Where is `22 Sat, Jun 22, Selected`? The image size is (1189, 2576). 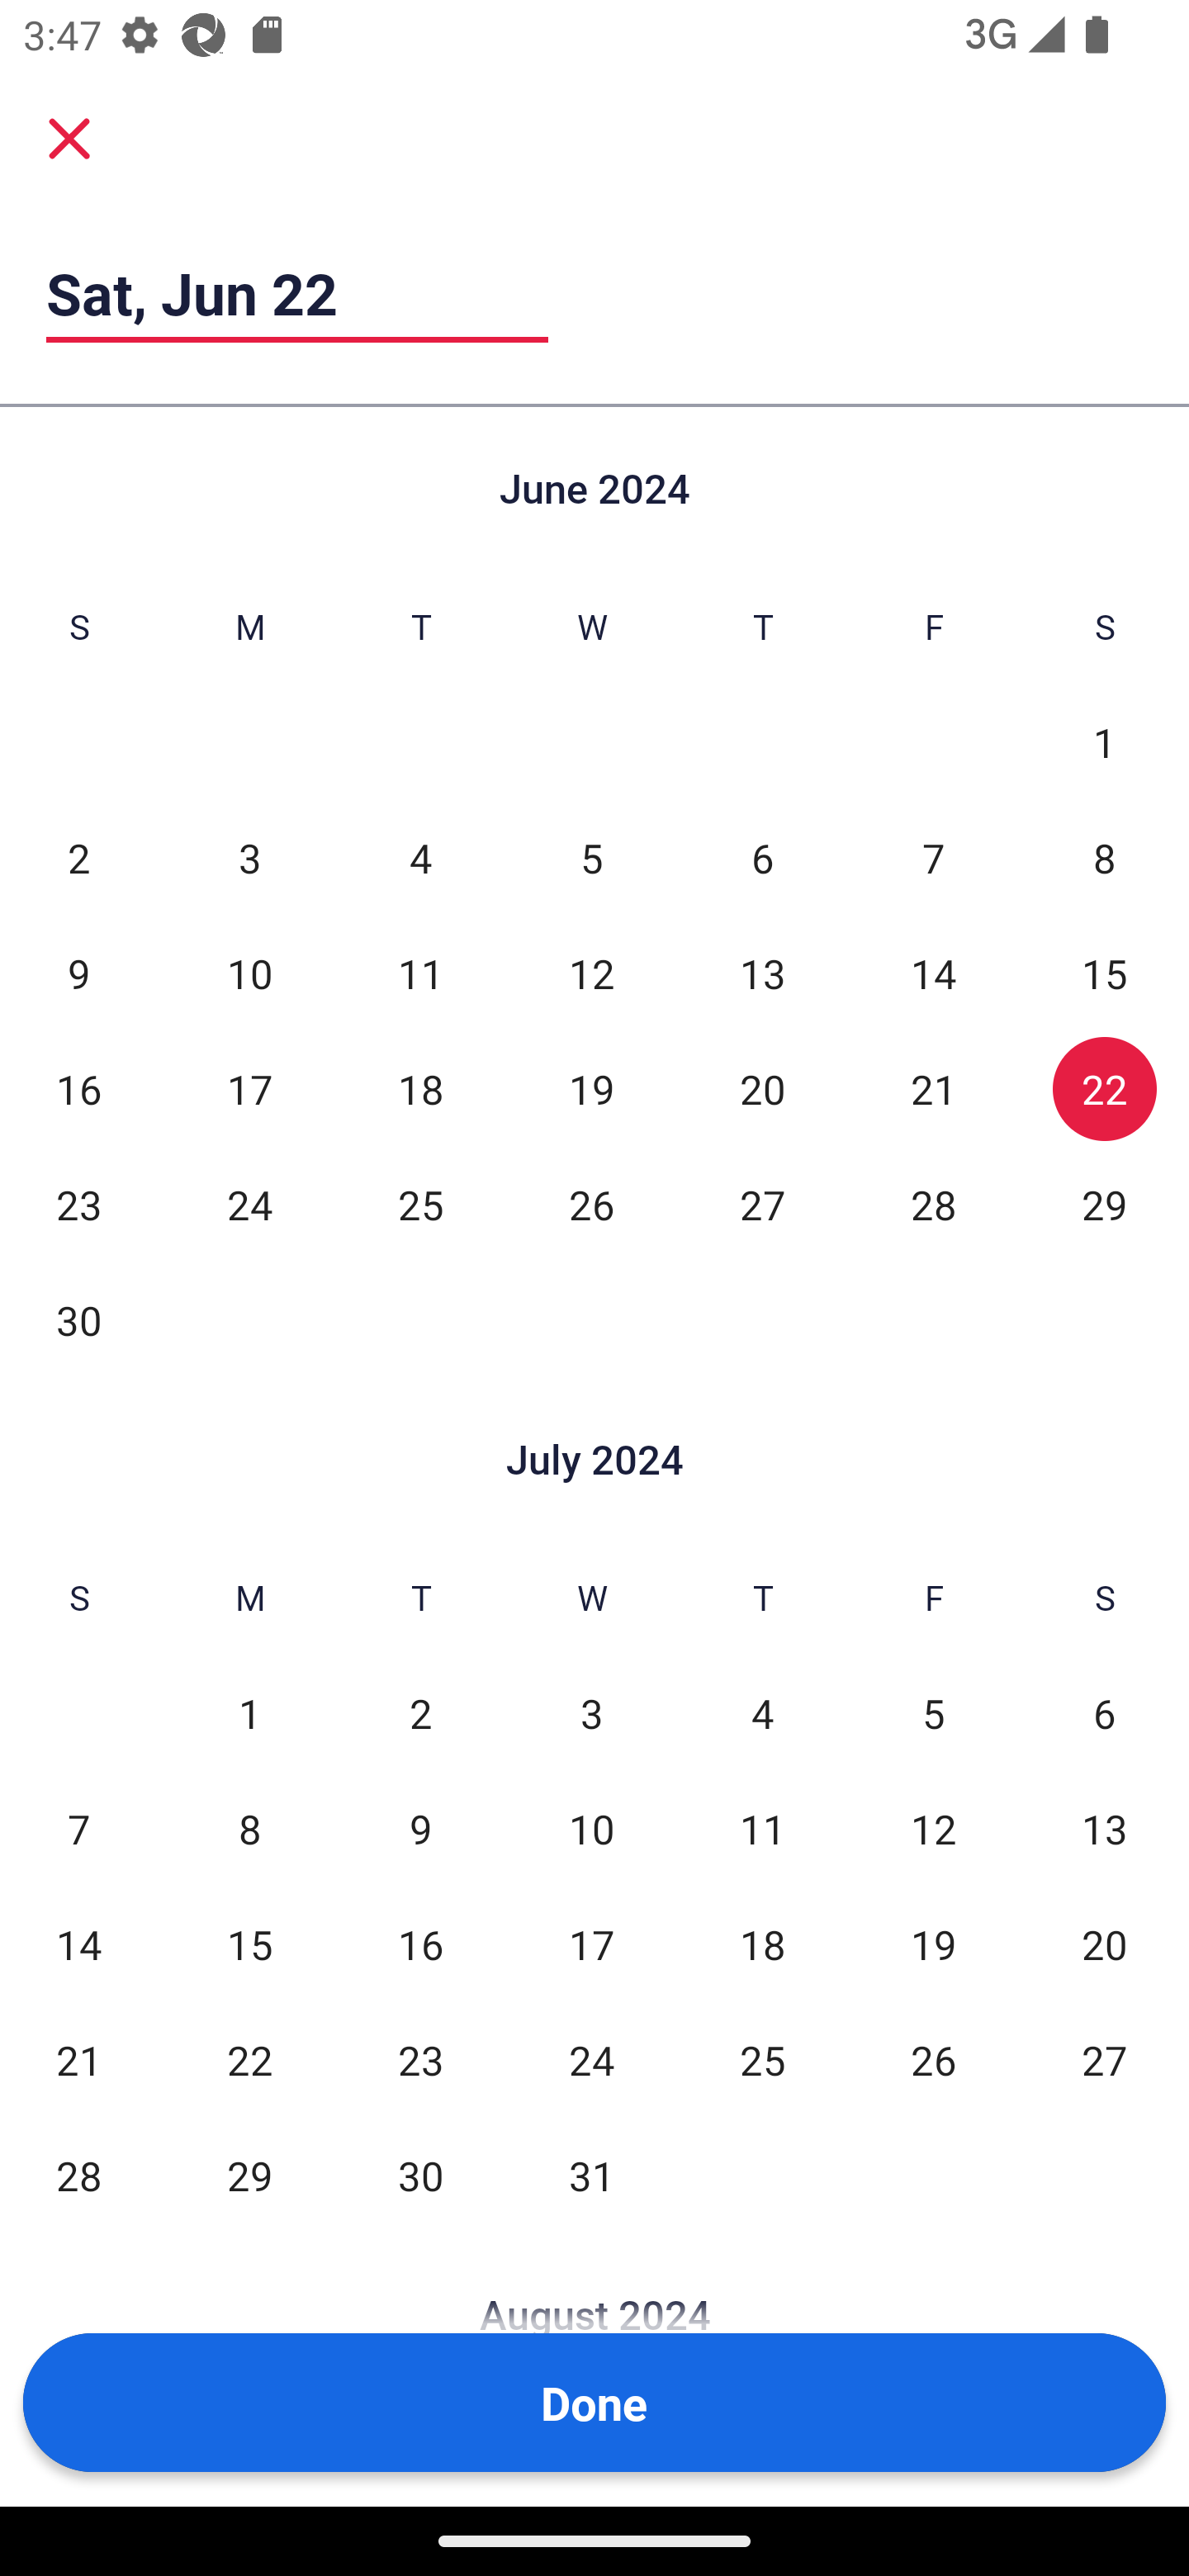
22 Sat, Jun 22, Selected is located at coordinates (1105, 1088).